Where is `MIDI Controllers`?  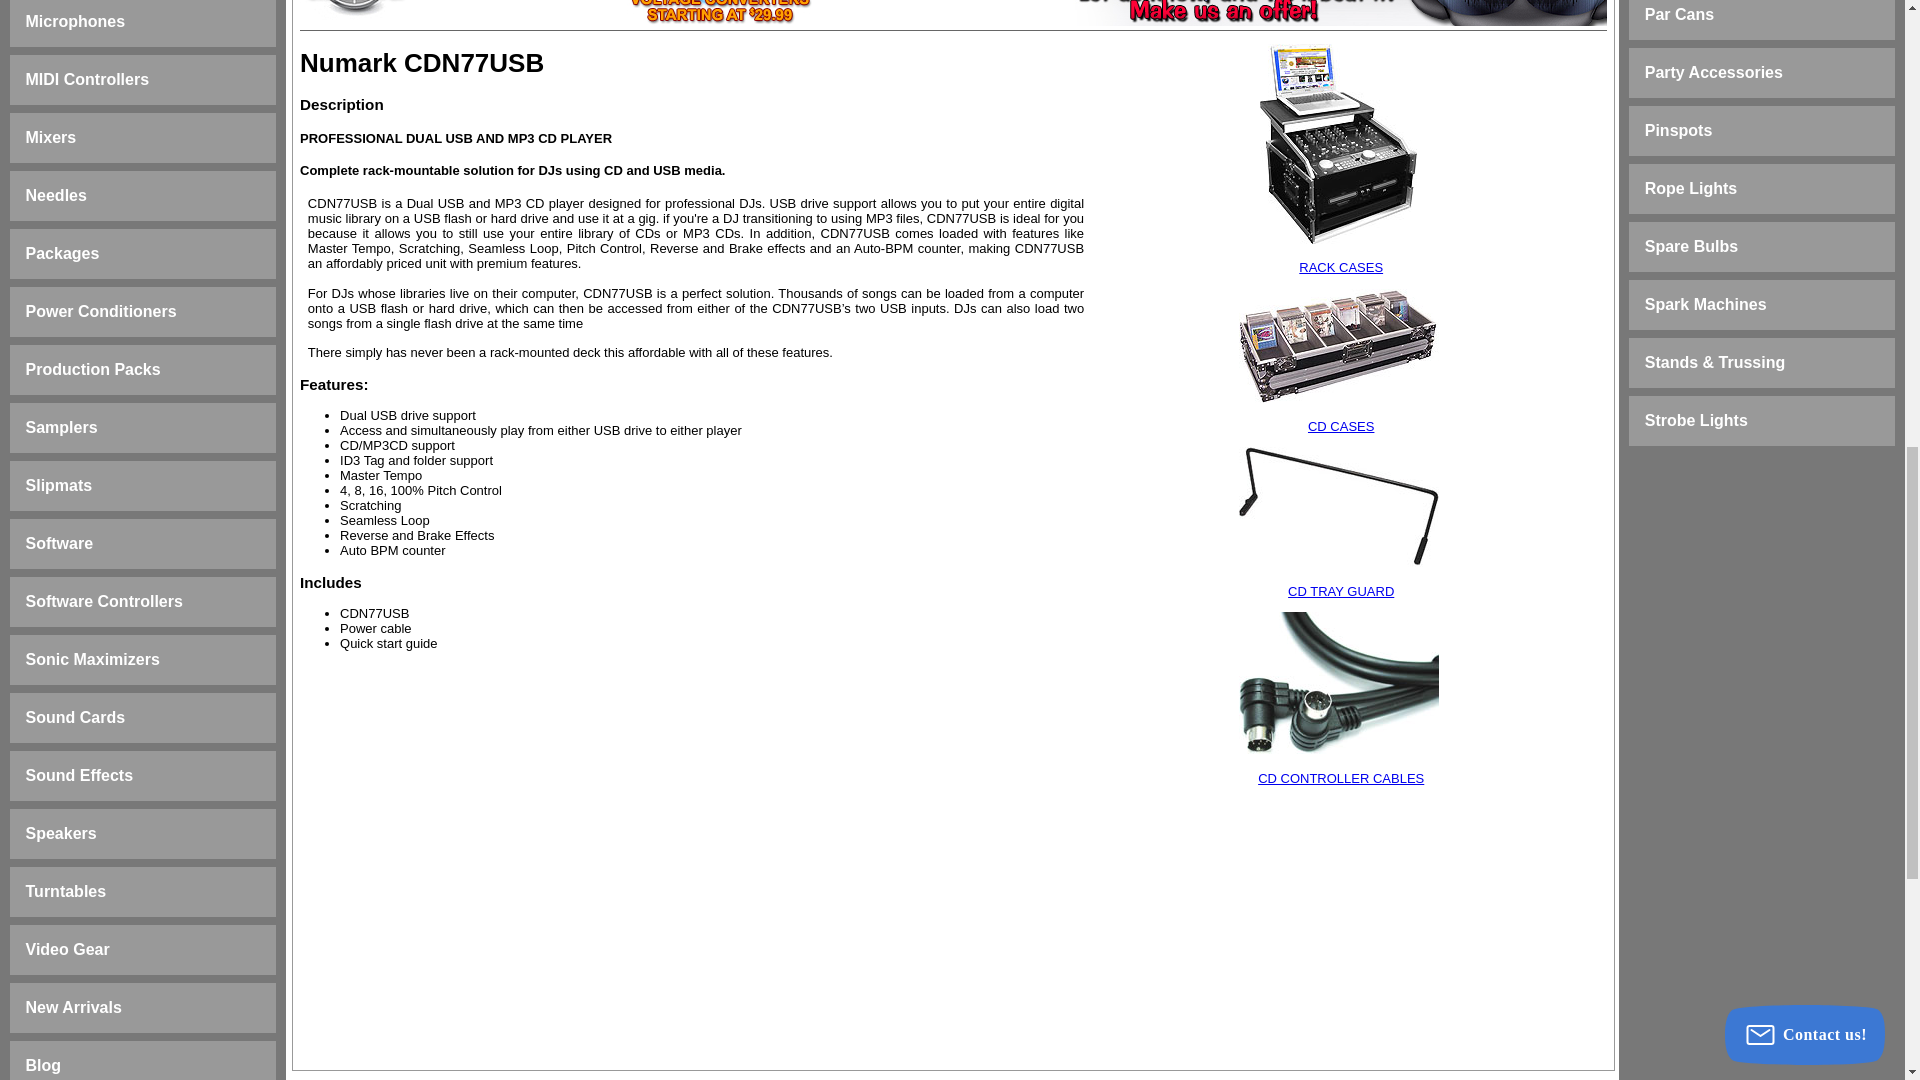
MIDI Controllers is located at coordinates (88, 79).